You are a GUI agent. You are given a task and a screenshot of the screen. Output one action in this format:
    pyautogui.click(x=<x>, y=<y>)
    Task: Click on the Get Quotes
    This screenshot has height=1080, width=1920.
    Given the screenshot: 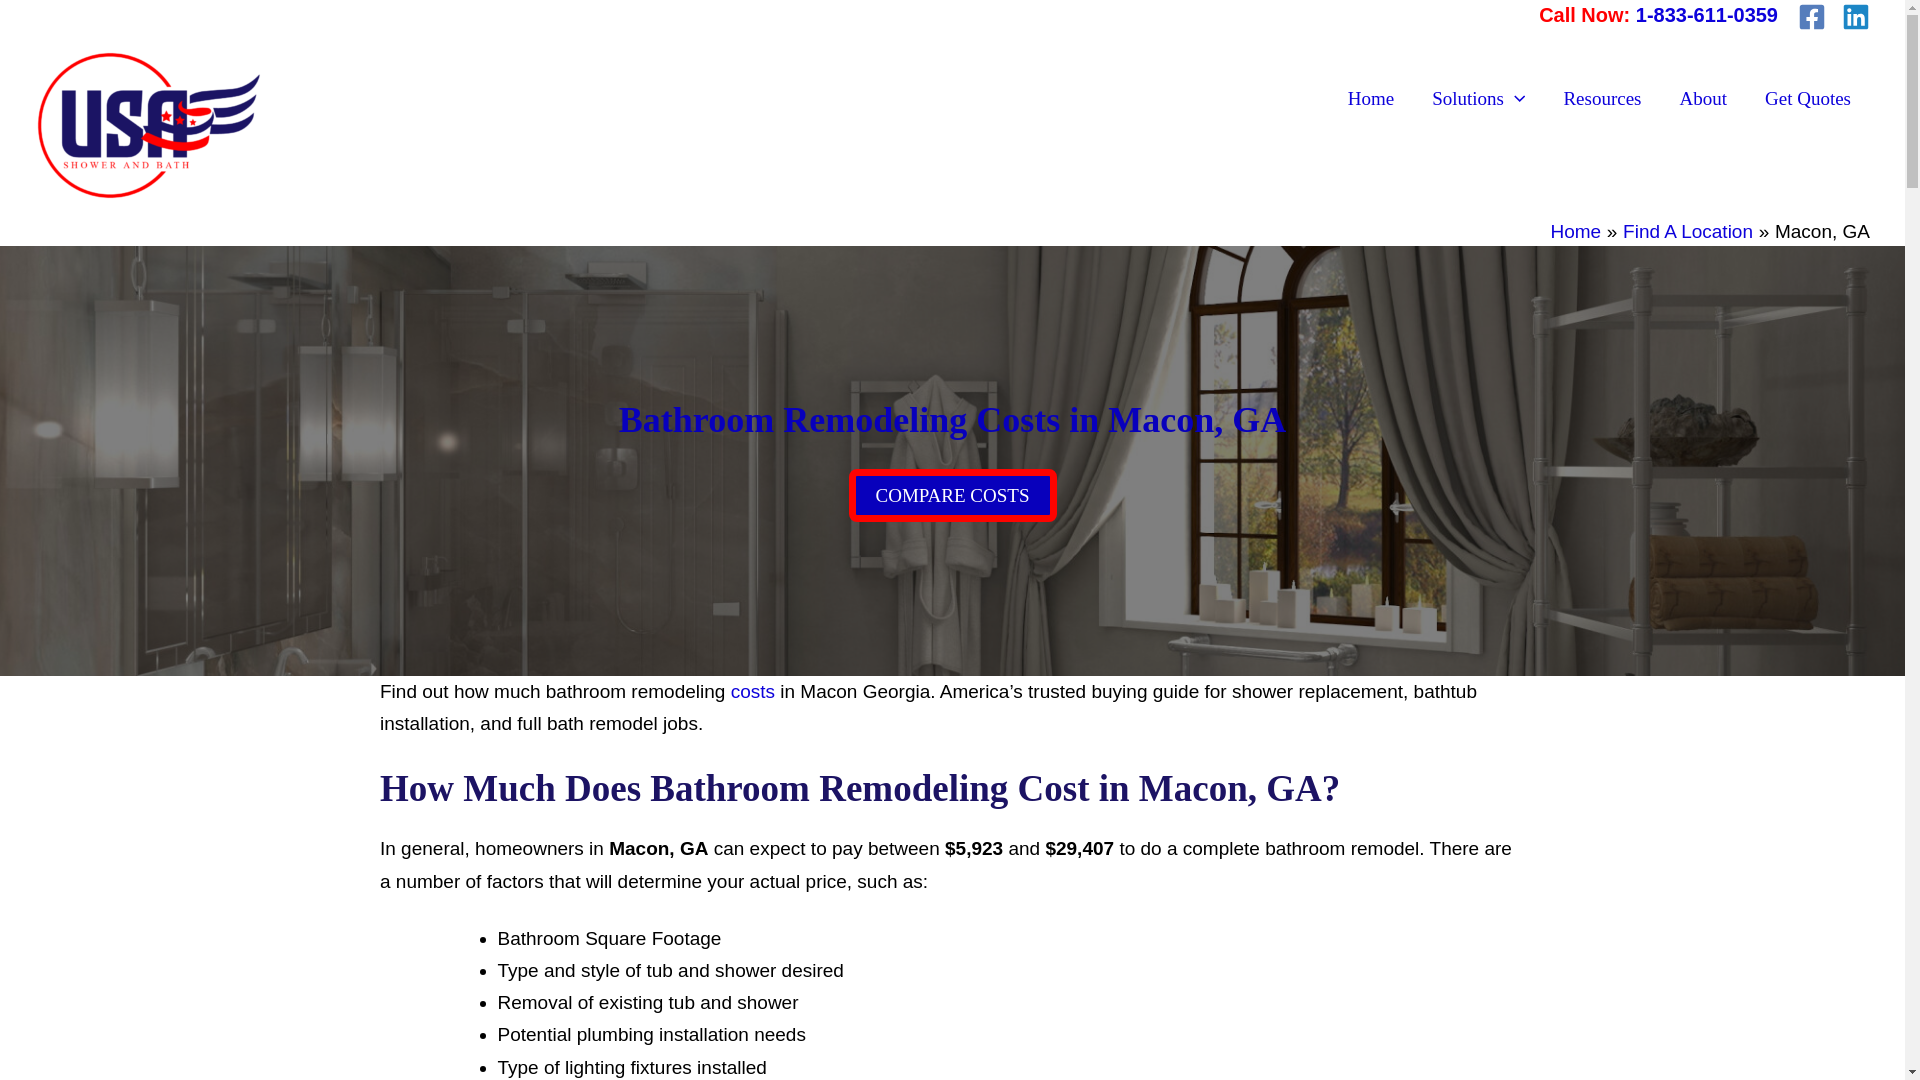 What is the action you would take?
    pyautogui.click(x=1808, y=99)
    